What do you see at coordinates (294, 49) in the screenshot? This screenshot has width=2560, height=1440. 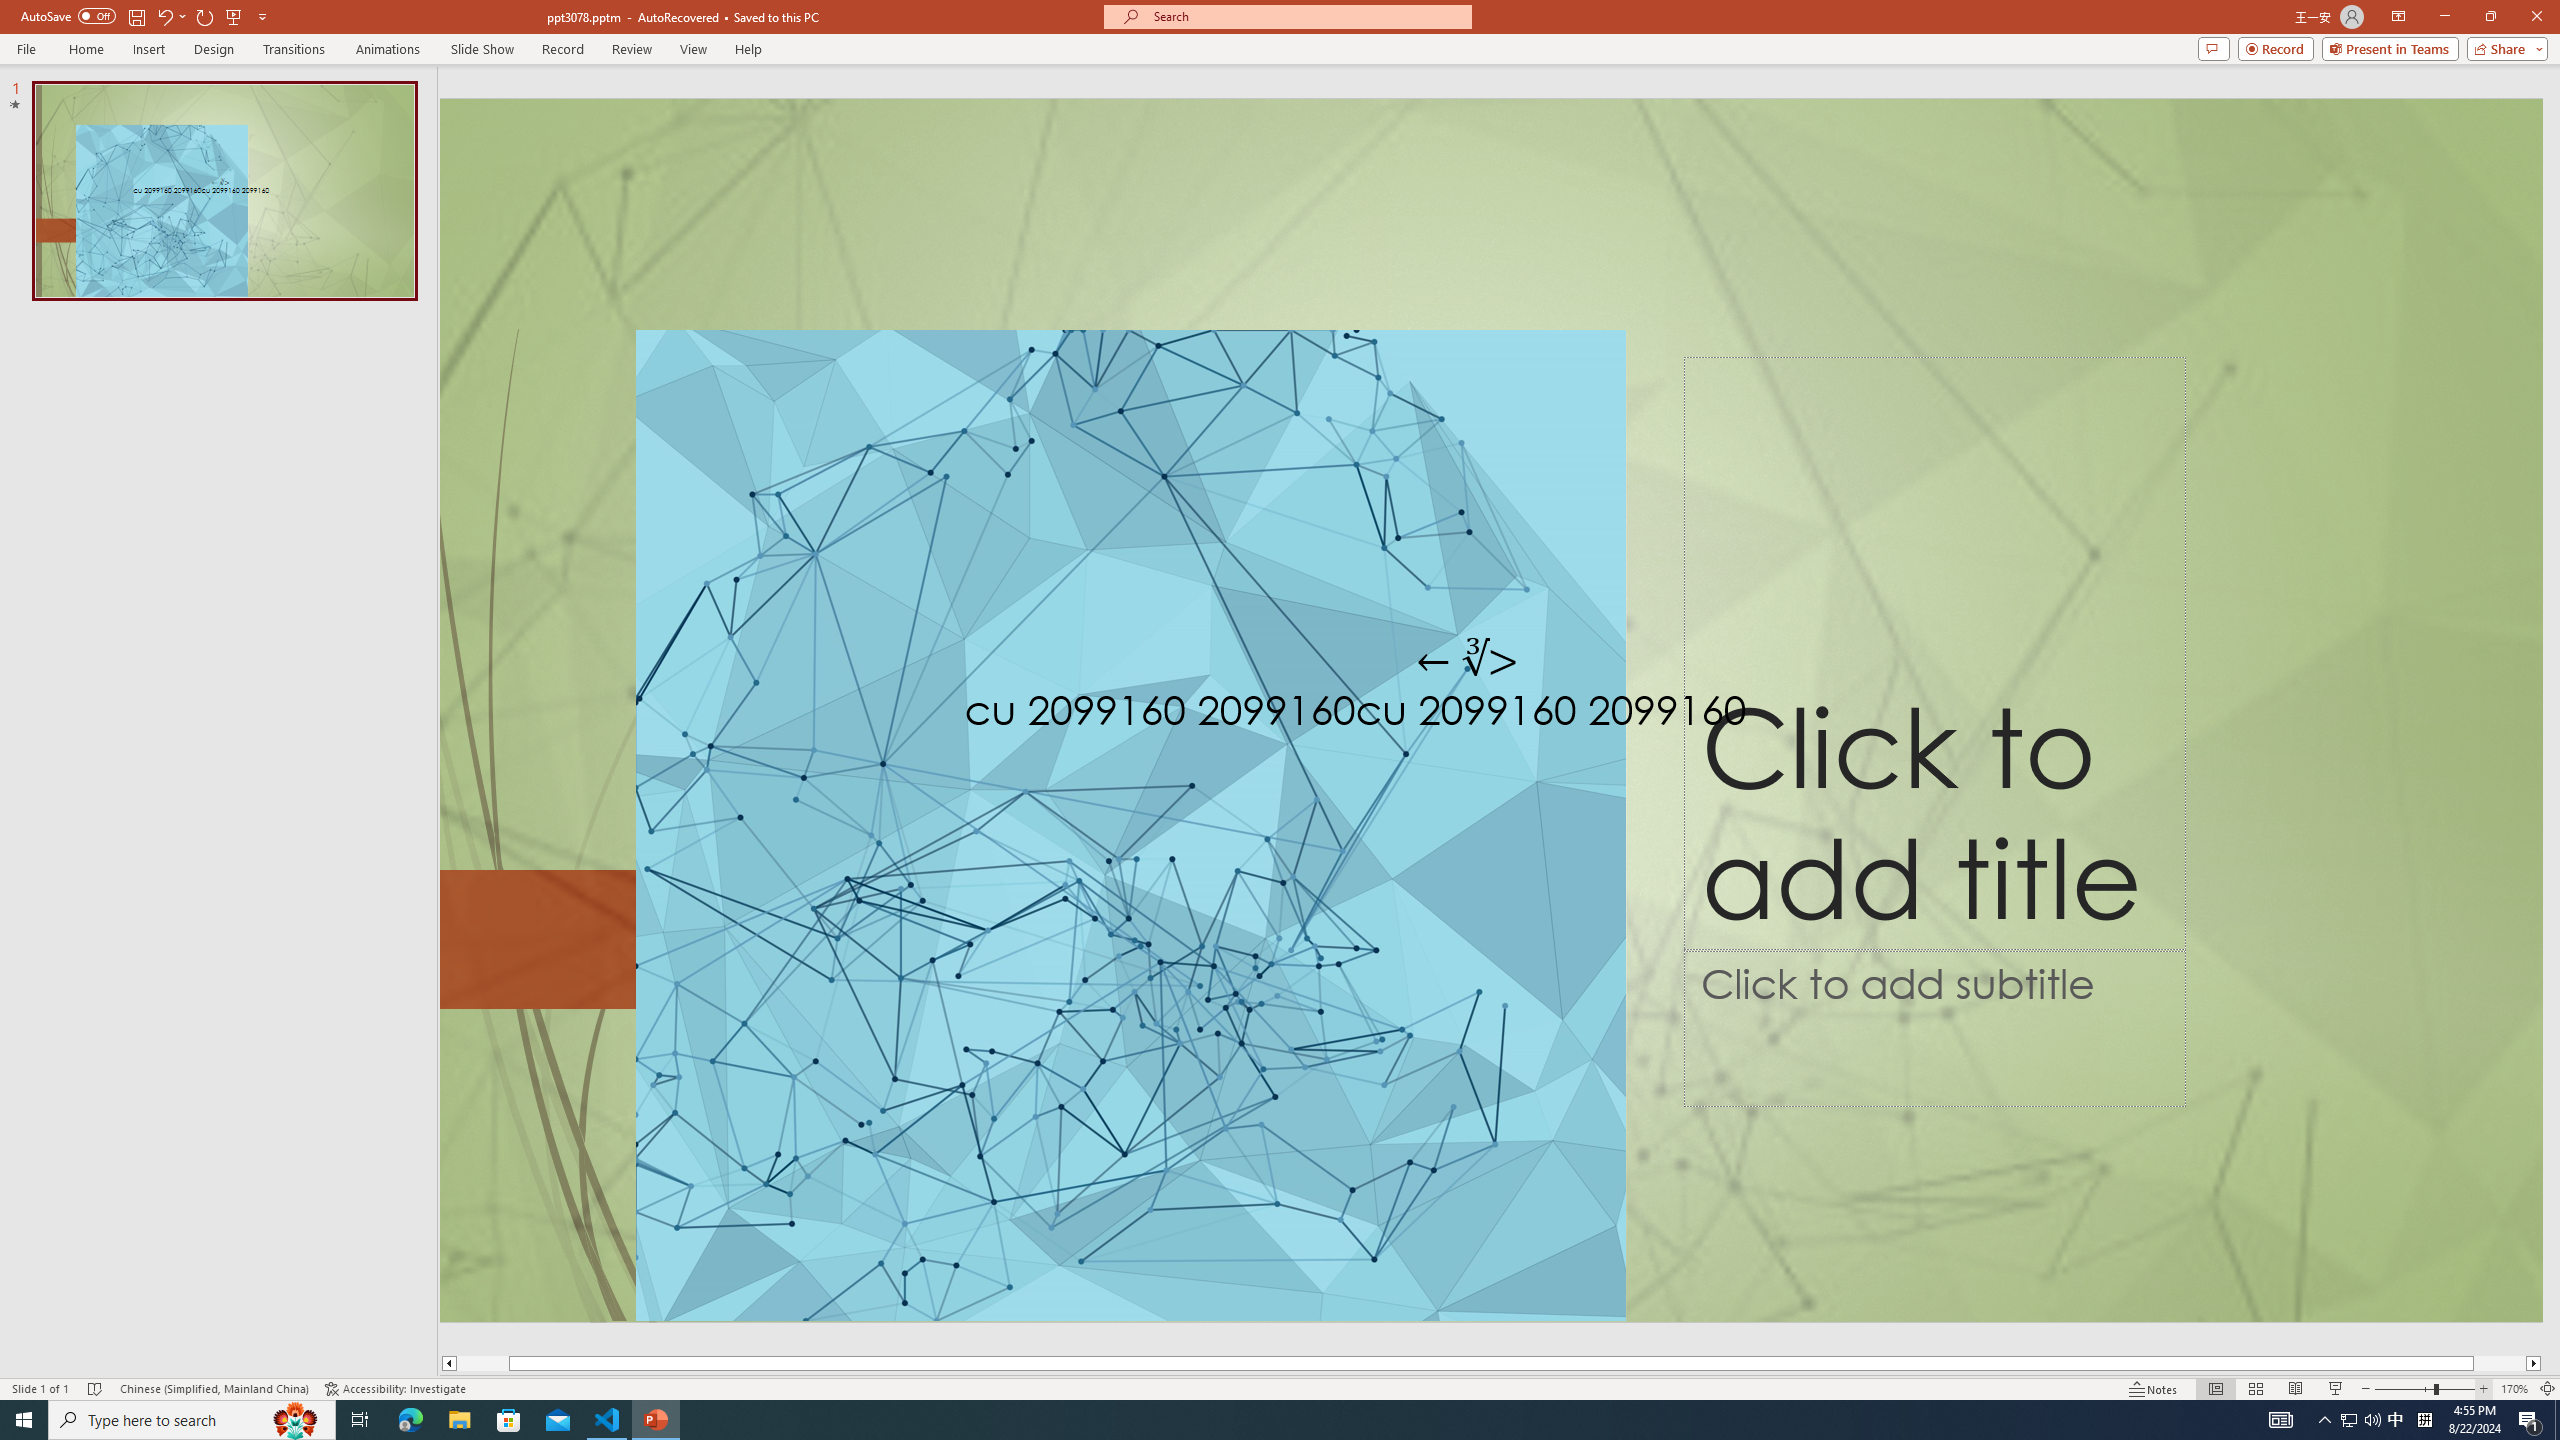 I see `Transitions` at bounding box center [294, 49].